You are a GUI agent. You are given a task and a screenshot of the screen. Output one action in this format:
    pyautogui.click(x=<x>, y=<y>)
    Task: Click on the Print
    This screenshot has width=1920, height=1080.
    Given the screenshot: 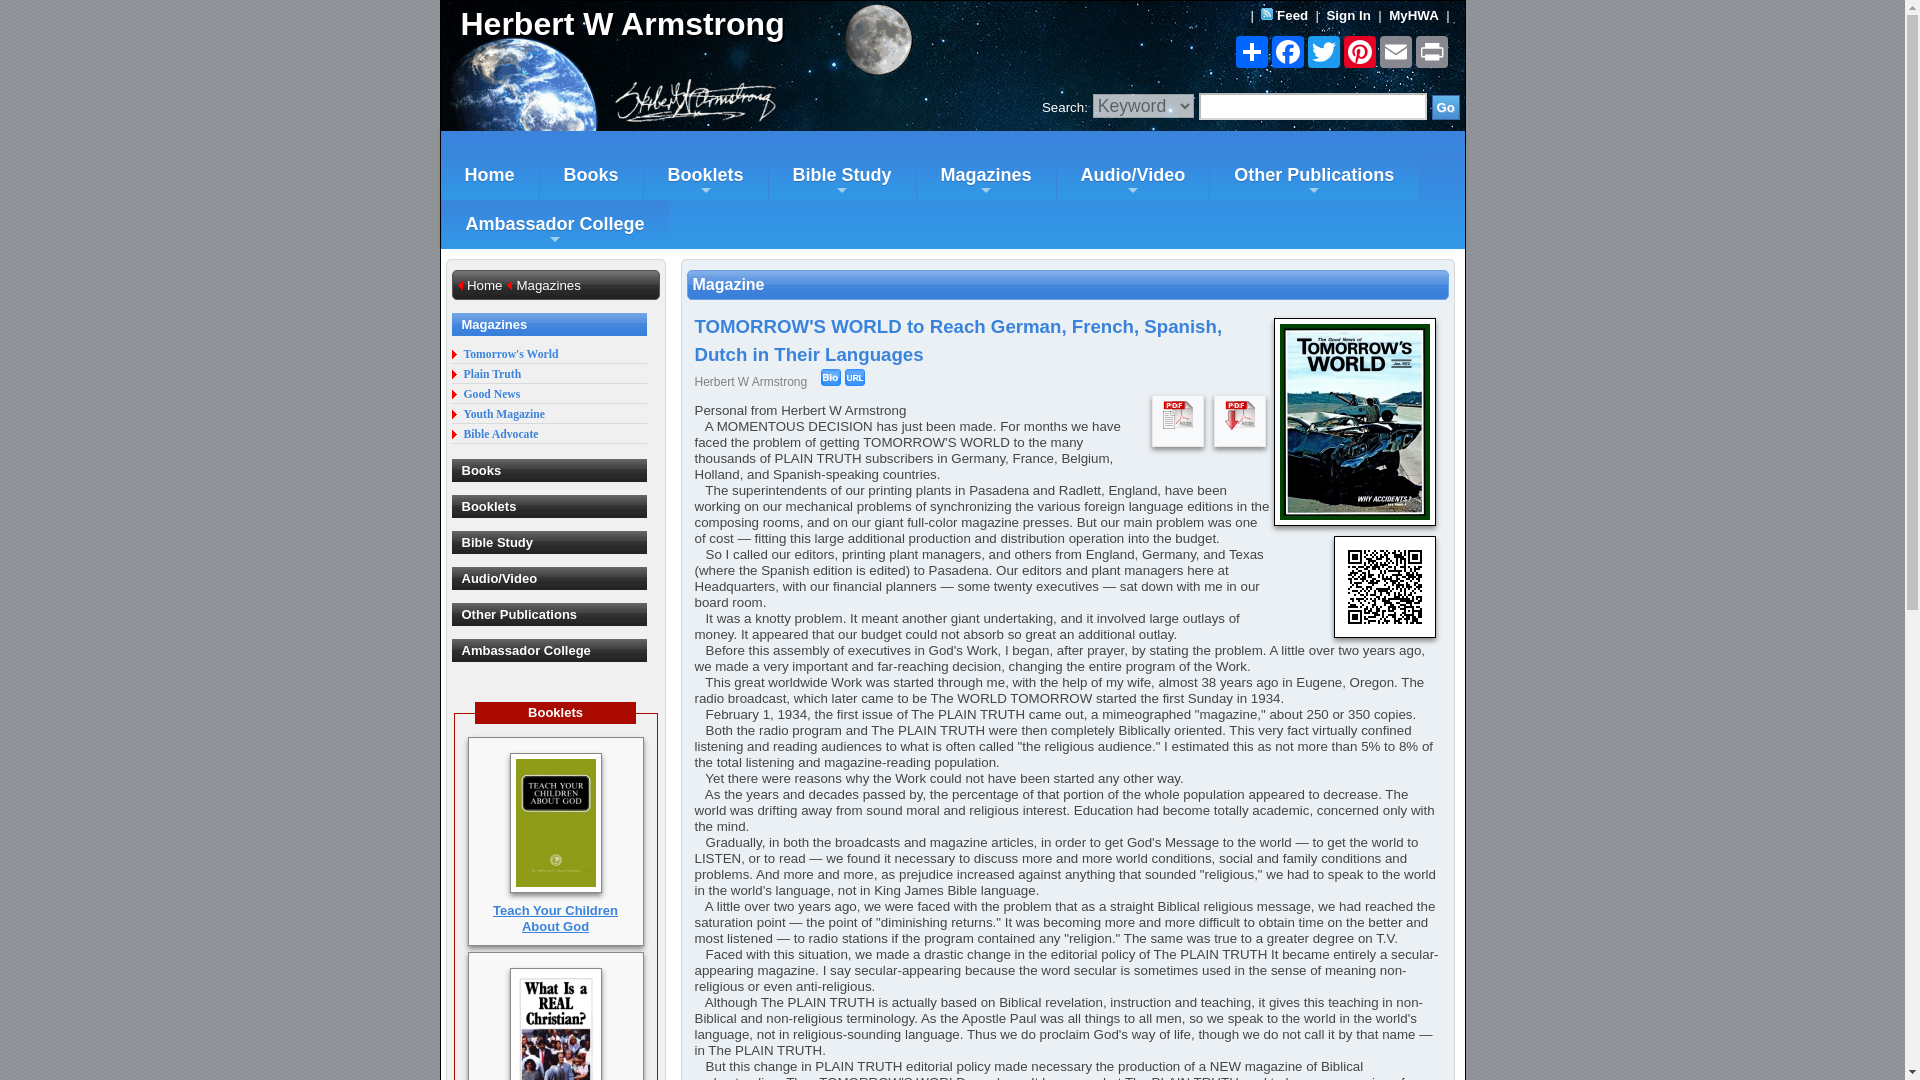 What is the action you would take?
    pyautogui.click(x=1431, y=52)
    